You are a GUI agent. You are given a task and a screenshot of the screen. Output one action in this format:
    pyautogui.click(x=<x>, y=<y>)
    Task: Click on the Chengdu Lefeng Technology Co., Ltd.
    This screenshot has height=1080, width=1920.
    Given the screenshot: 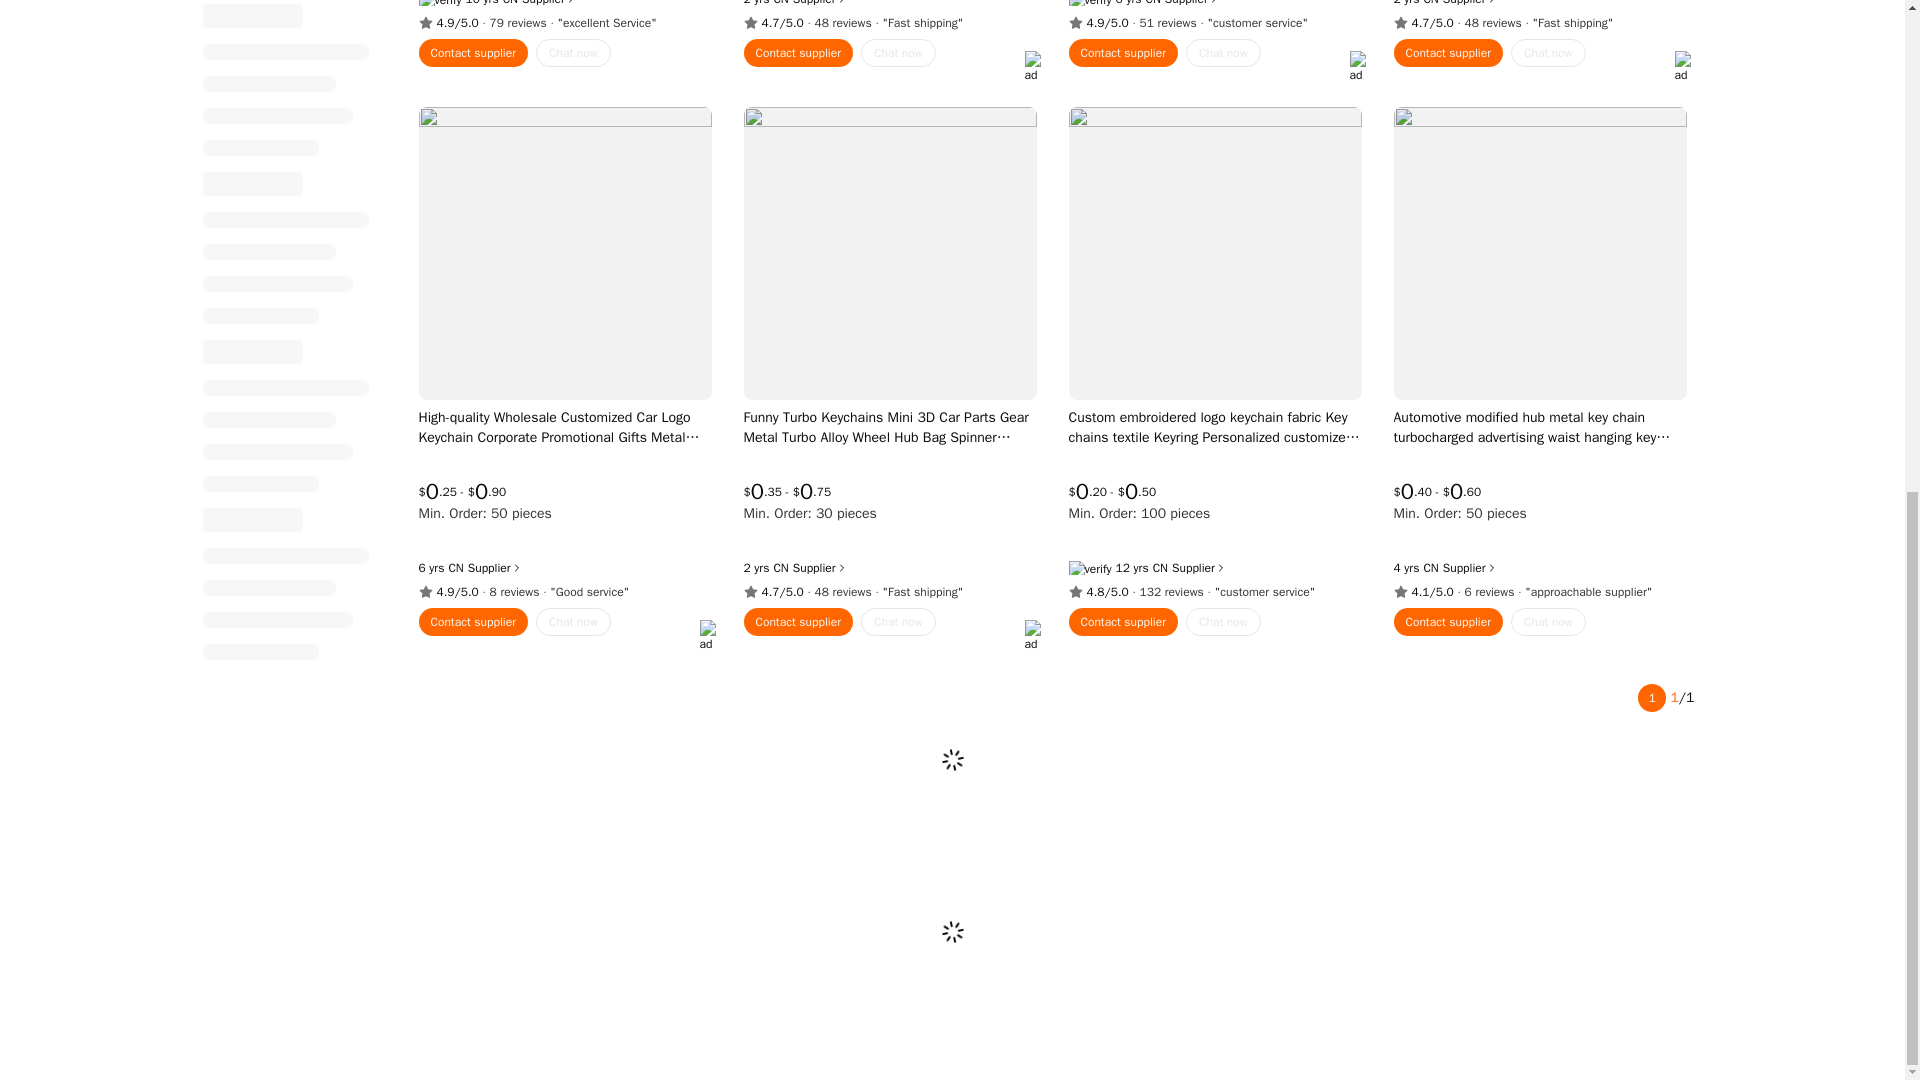 What is the action you would take?
    pyautogui.click(x=780, y=3)
    